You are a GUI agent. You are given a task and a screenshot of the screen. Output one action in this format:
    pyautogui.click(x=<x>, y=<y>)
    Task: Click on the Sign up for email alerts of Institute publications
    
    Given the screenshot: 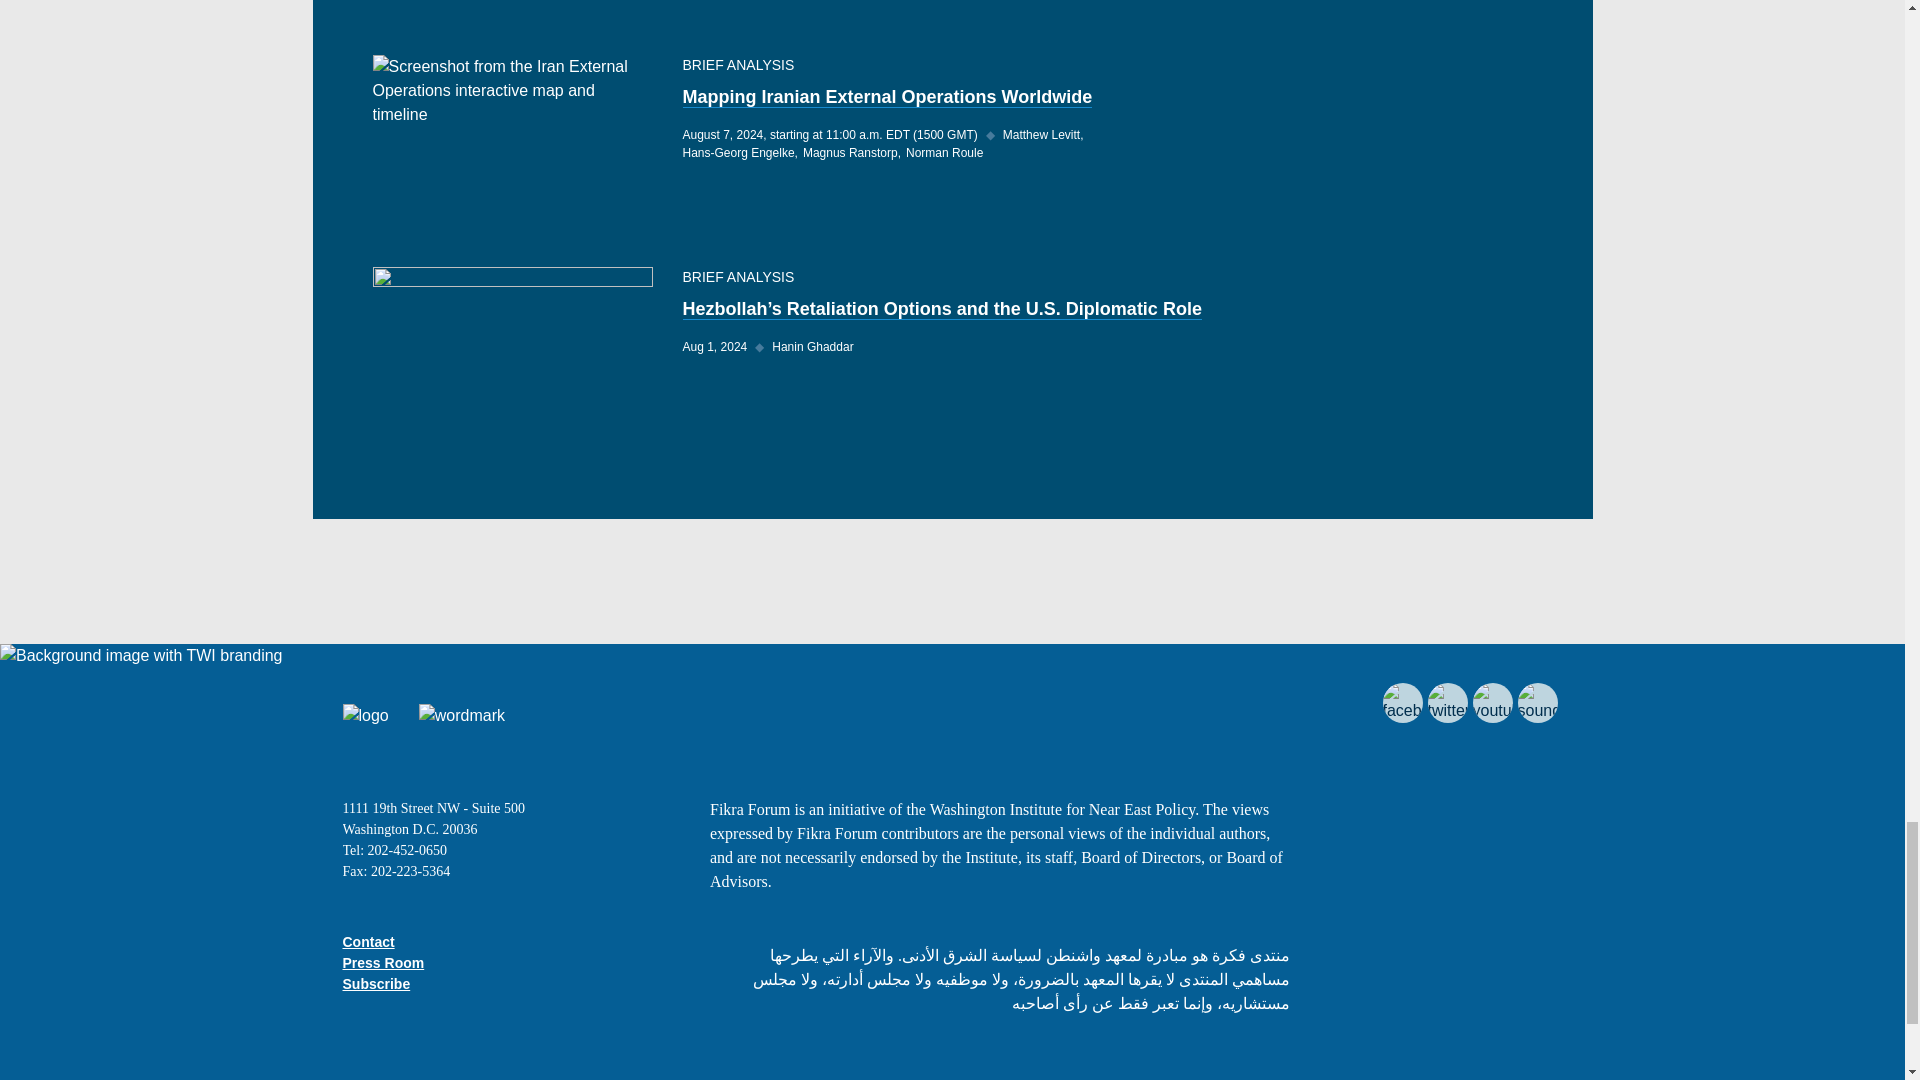 What is the action you would take?
    pyautogui.click(x=376, y=984)
    